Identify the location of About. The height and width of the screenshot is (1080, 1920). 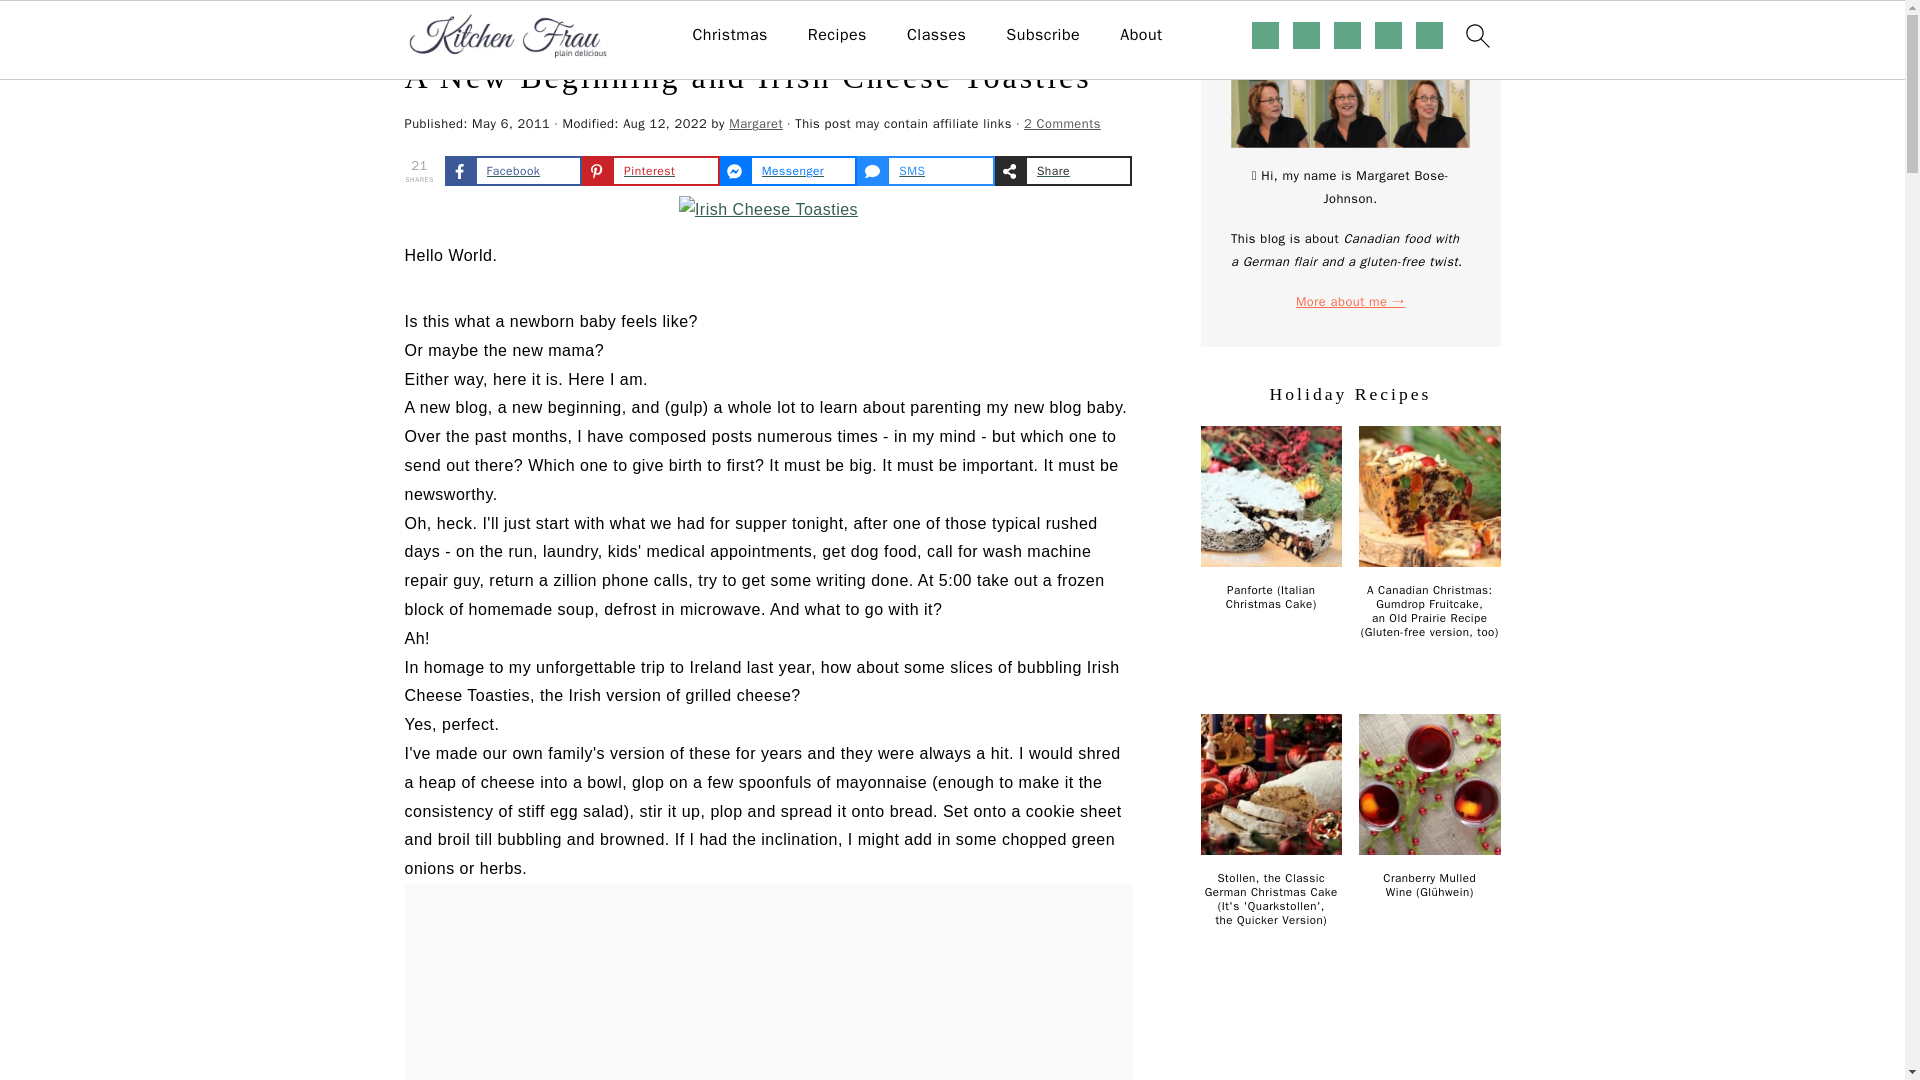
(1140, 35).